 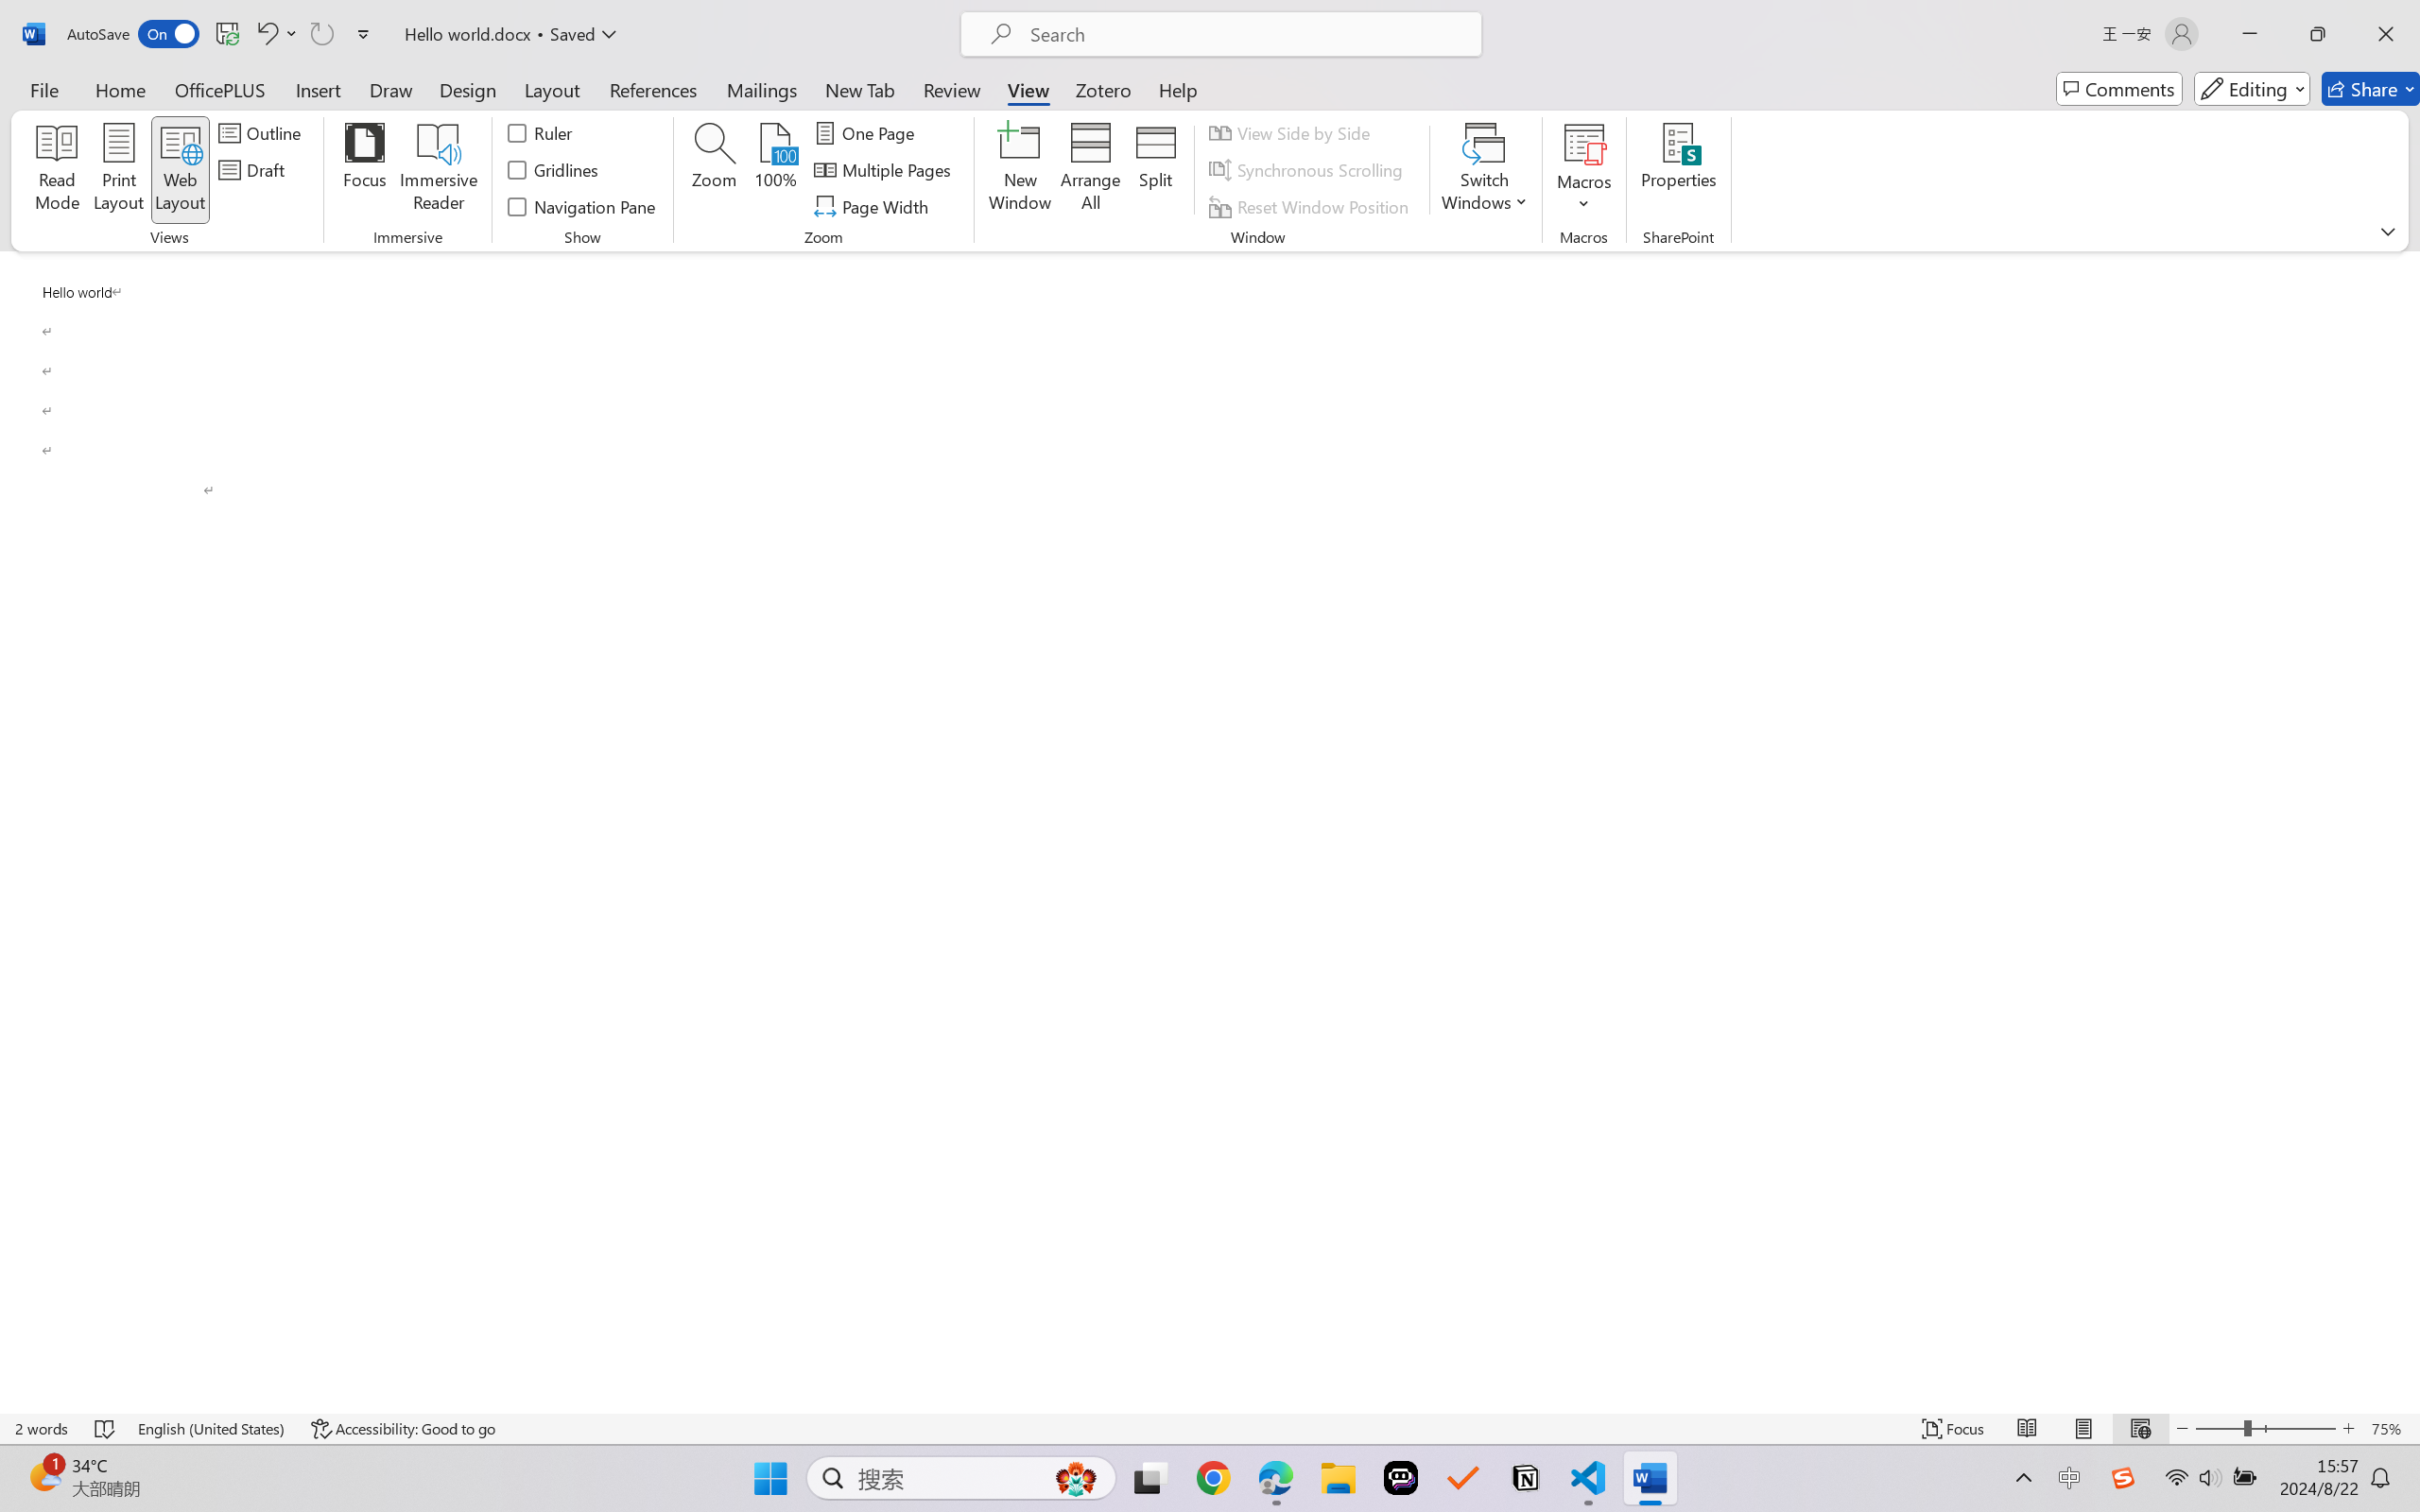 What do you see at coordinates (762, 89) in the screenshot?
I see `Mailings` at bounding box center [762, 89].